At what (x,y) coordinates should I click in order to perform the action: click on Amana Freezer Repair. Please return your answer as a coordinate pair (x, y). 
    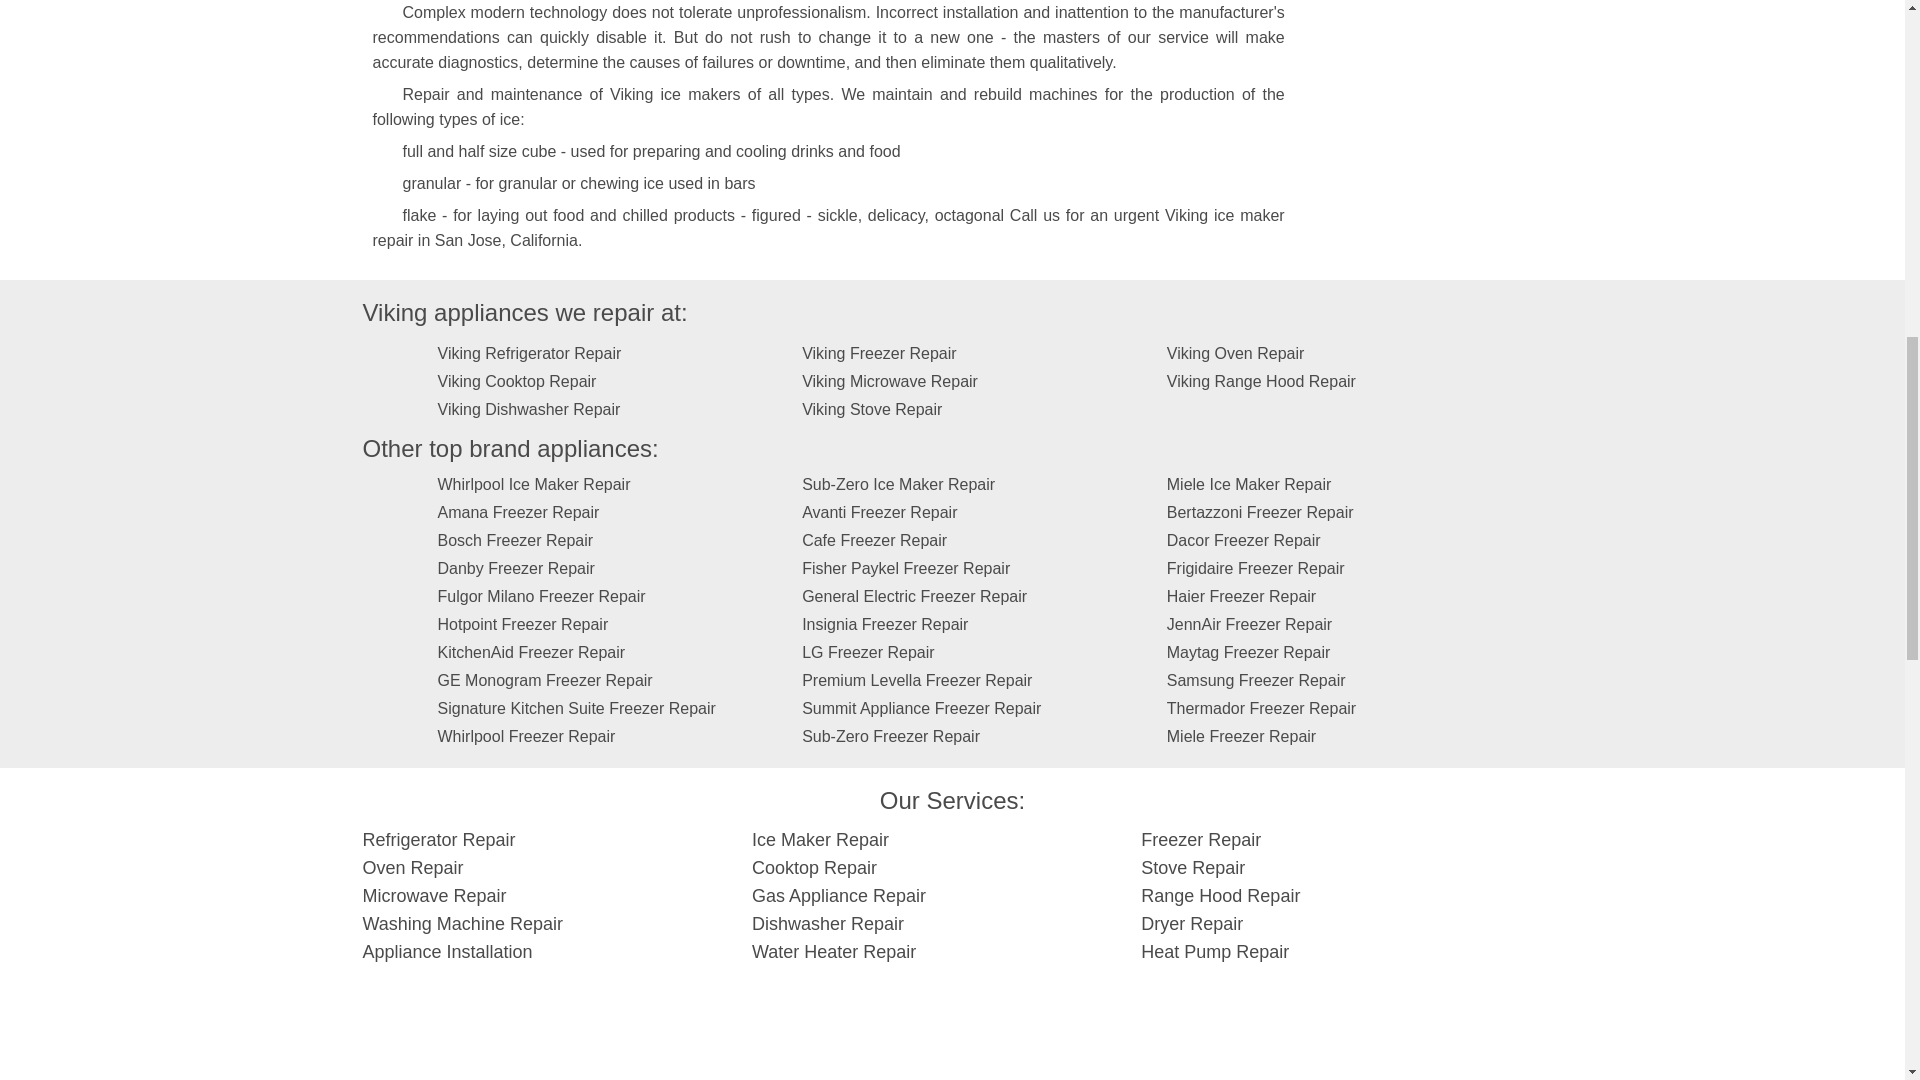
    Looking at the image, I should click on (518, 512).